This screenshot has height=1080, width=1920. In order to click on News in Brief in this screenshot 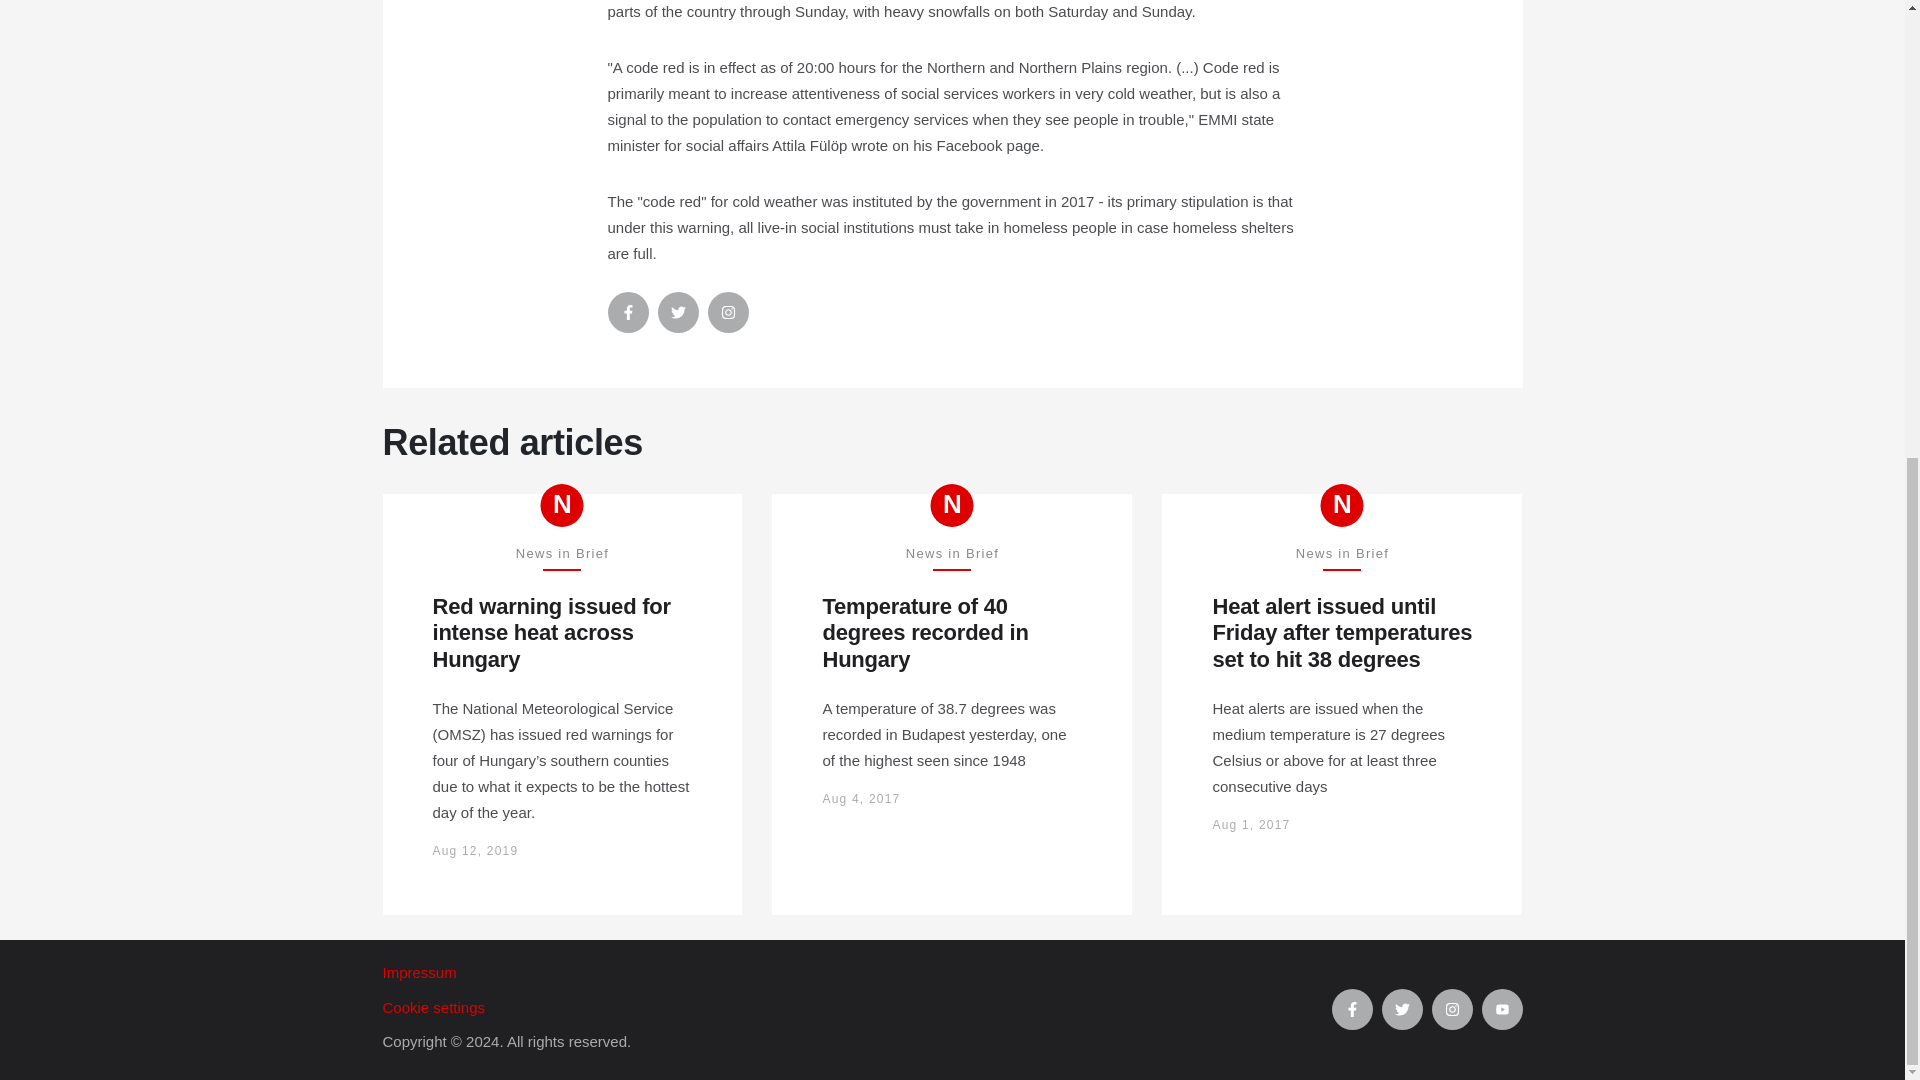, I will do `click(562, 505)`.